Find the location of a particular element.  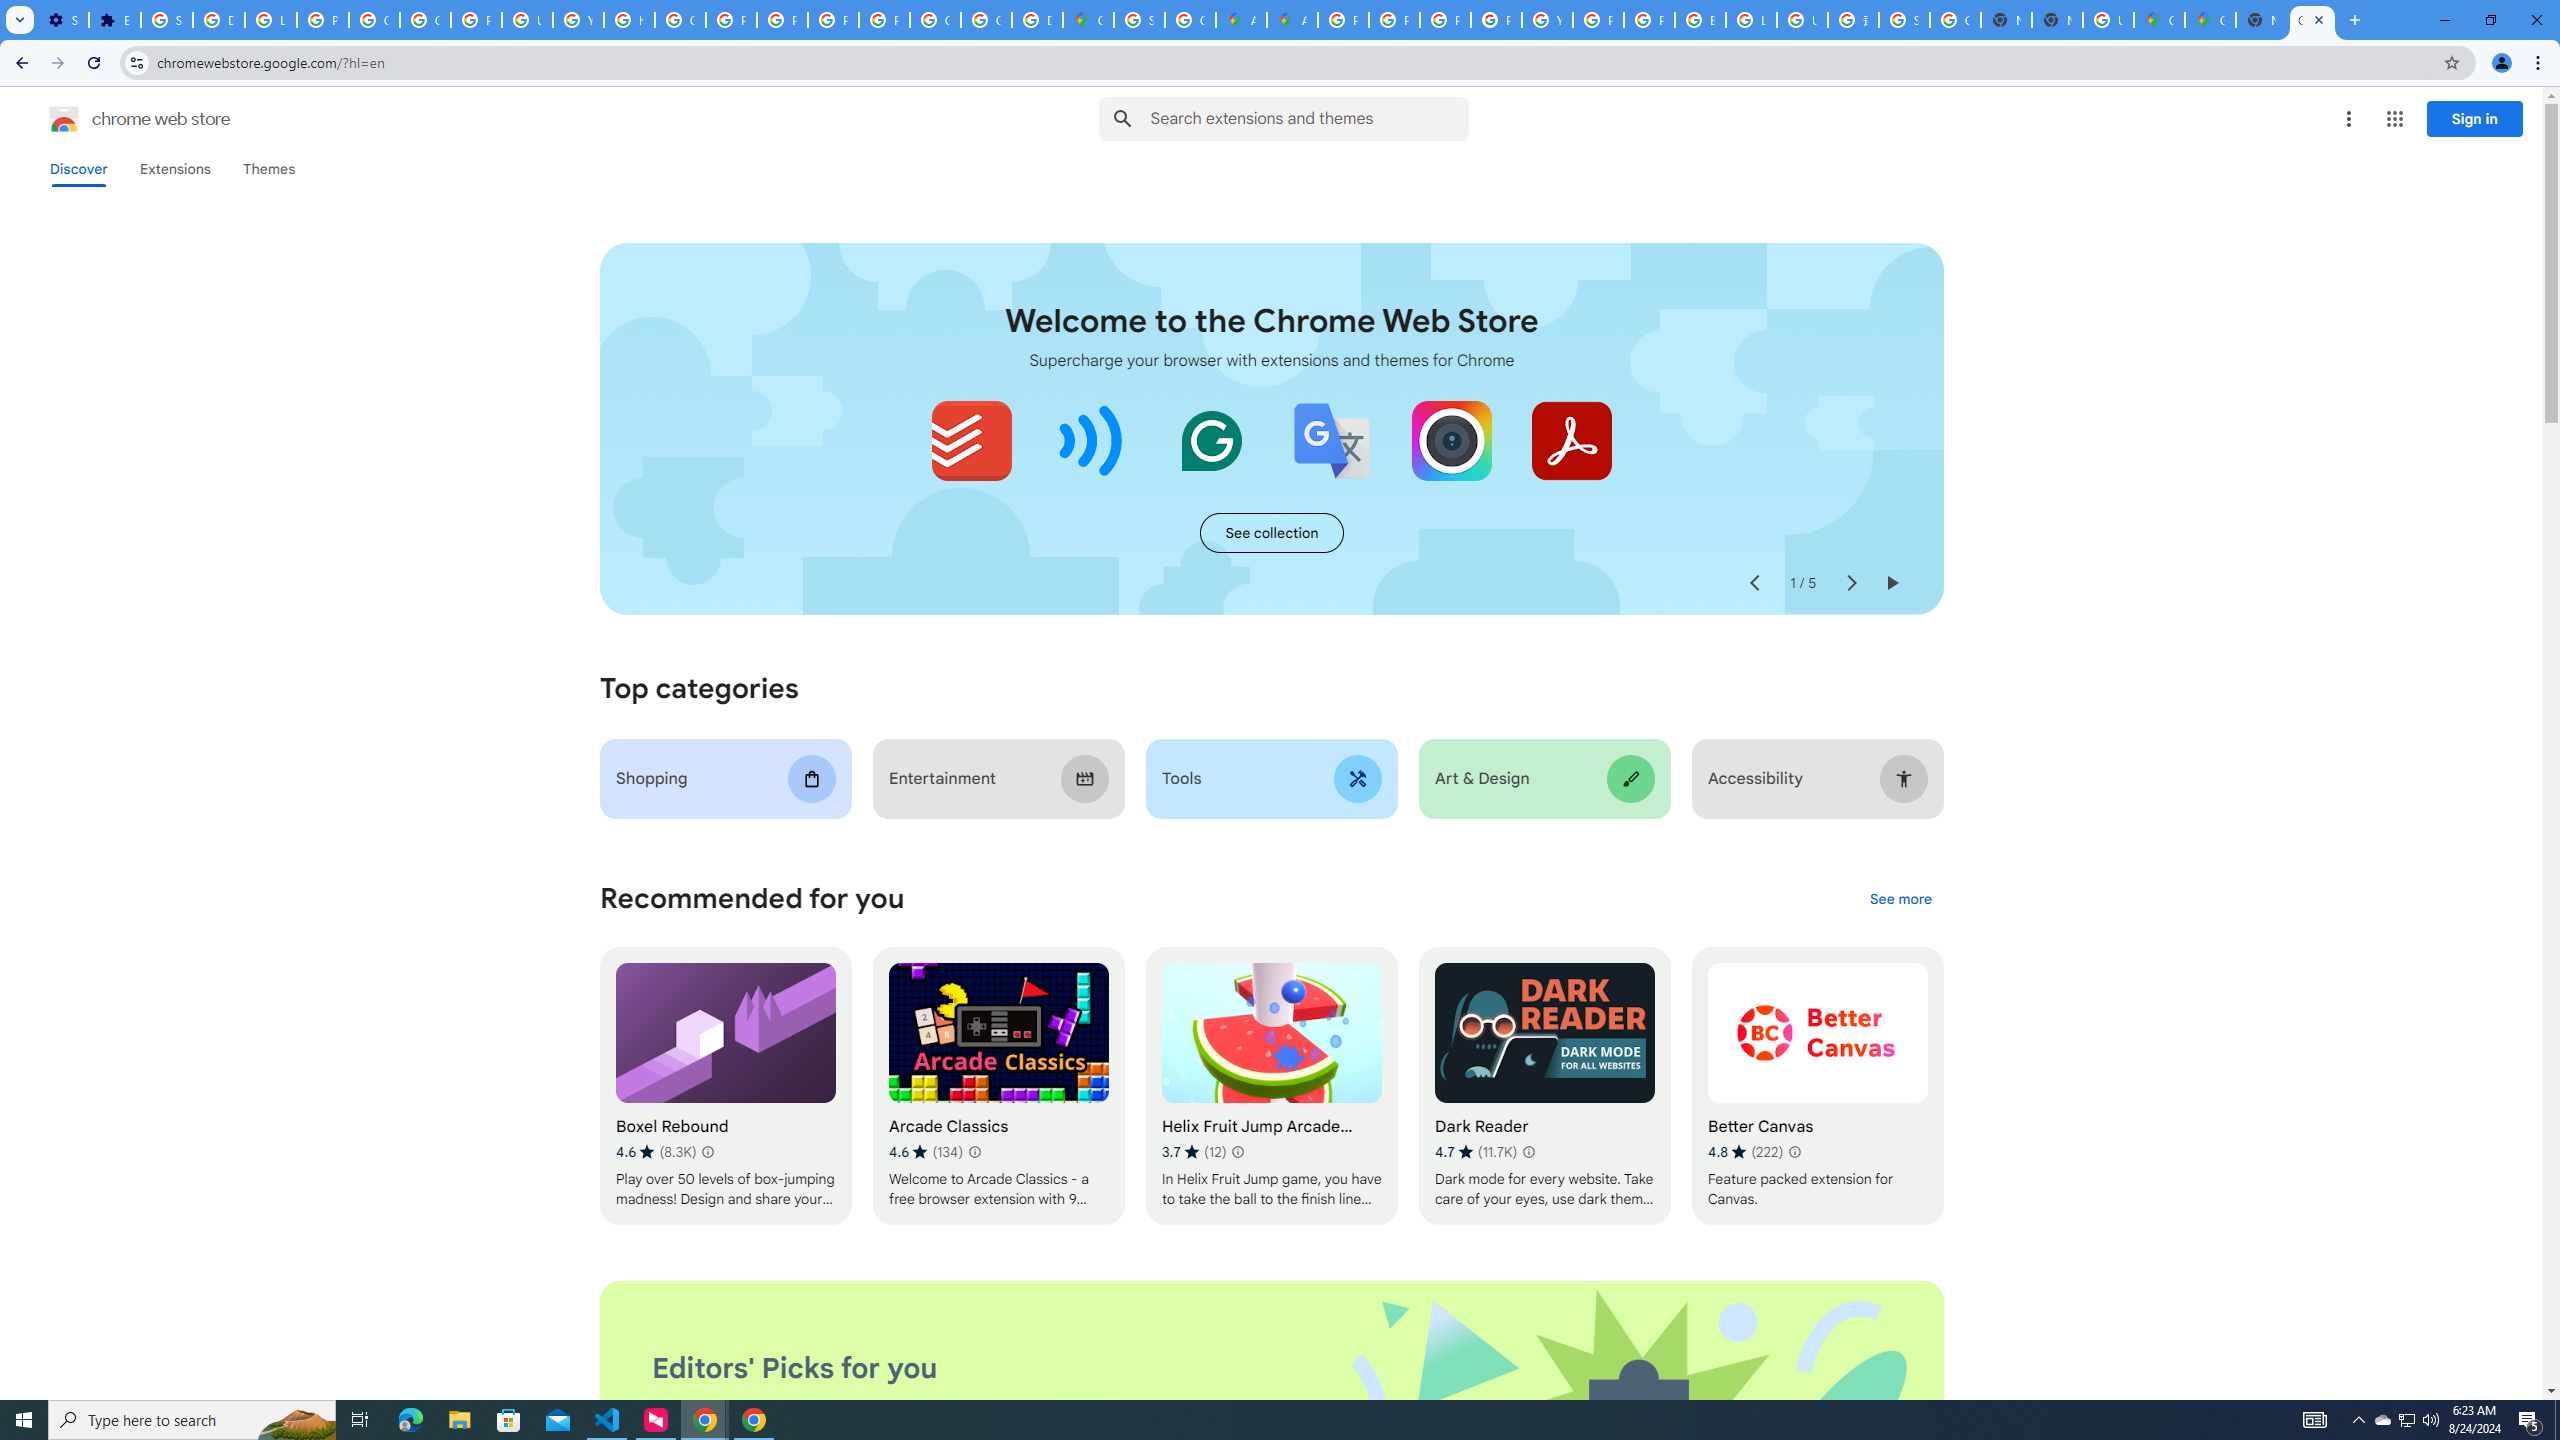

Boxel Rebound is located at coordinates (726, 1086).